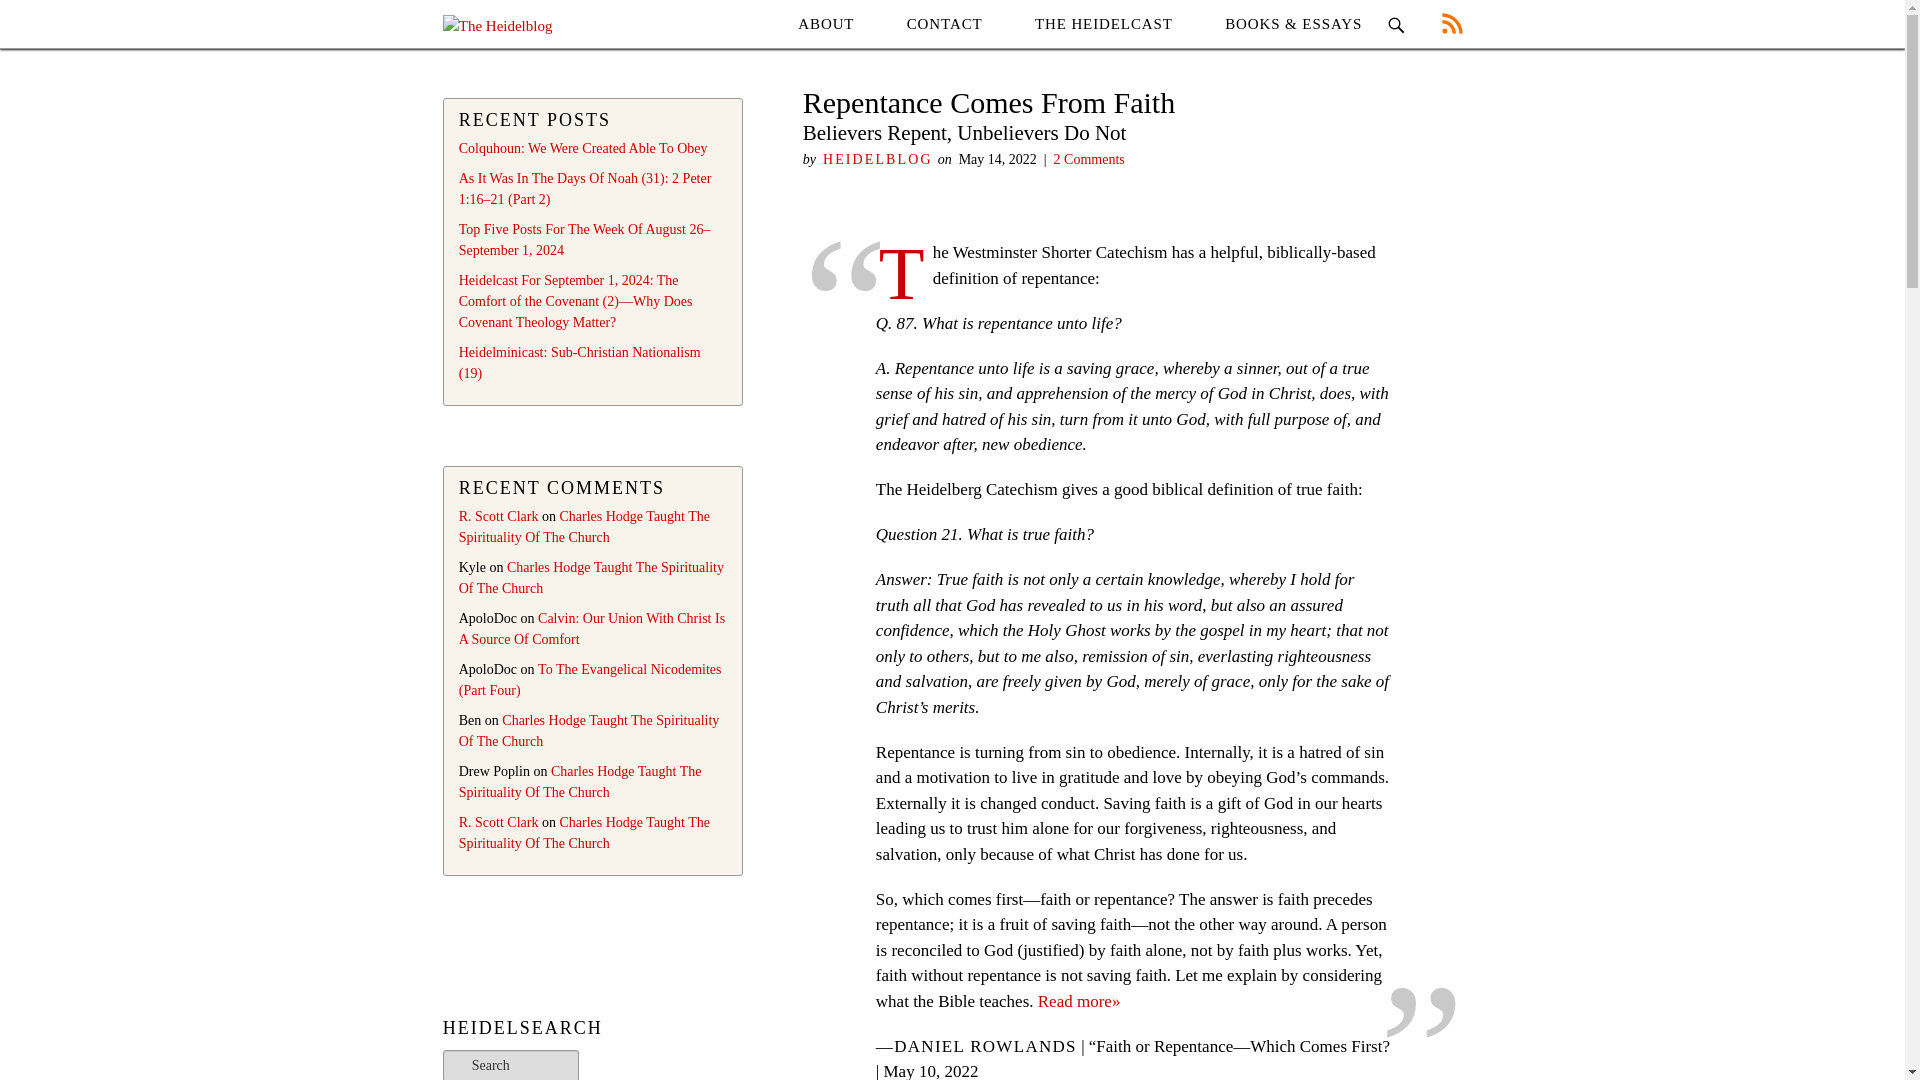 The width and height of the screenshot is (1920, 1080). I want to click on HEIDELBLOG, so click(878, 160).